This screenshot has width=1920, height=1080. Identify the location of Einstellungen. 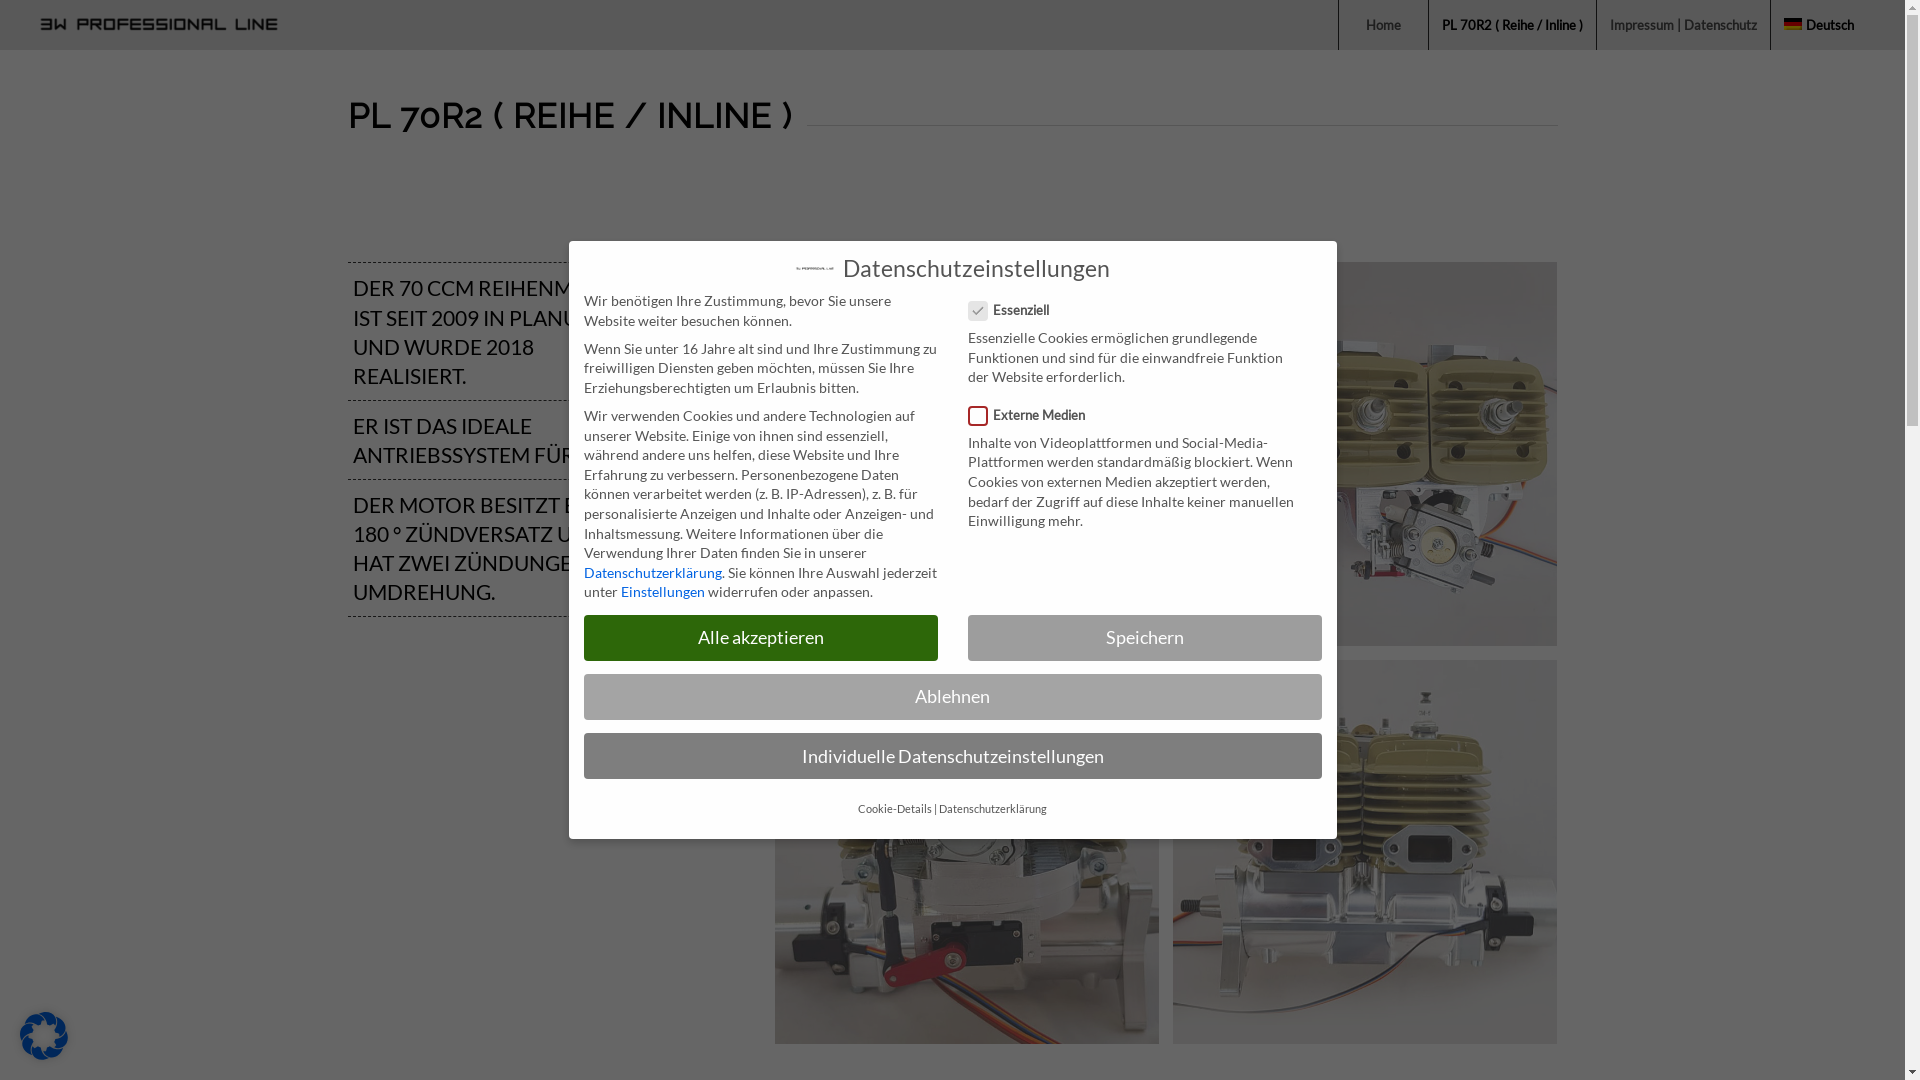
(662, 592).